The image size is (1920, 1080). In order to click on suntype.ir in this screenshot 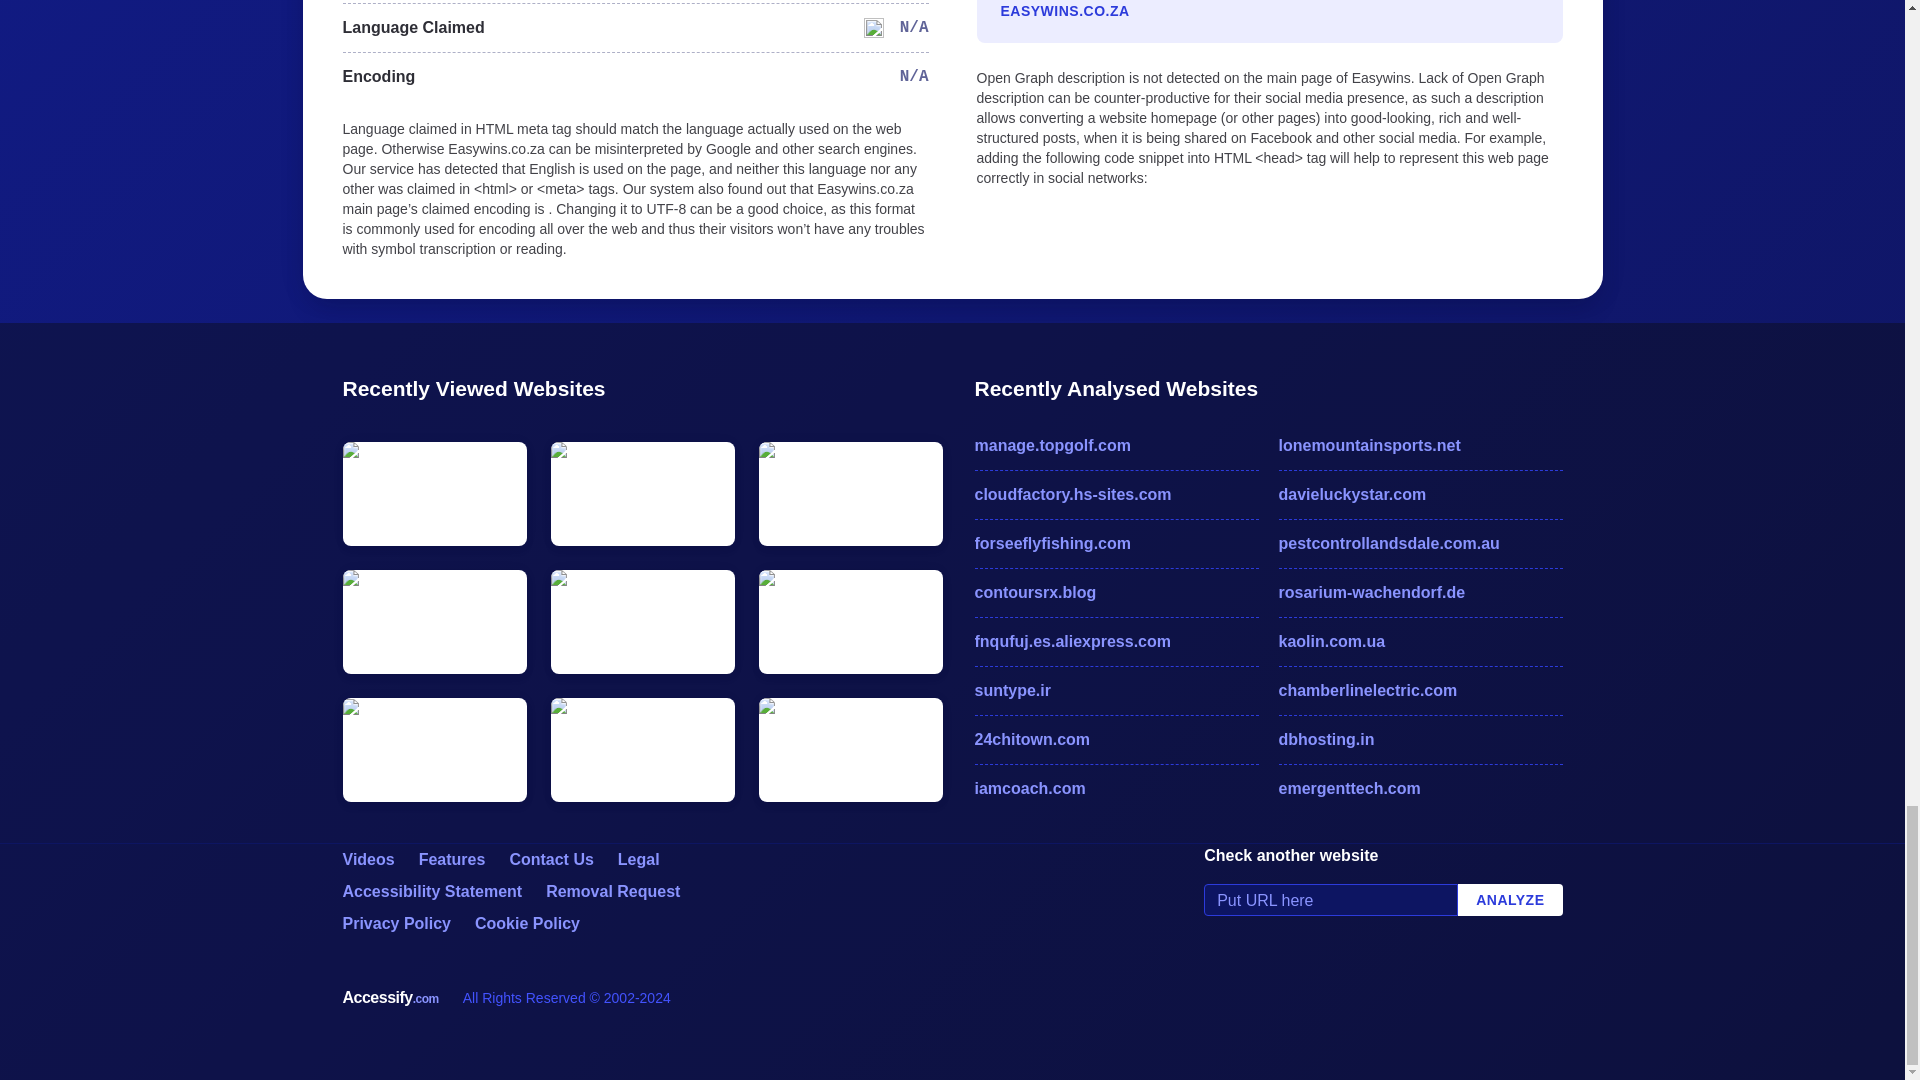, I will do `click(1115, 691)`.